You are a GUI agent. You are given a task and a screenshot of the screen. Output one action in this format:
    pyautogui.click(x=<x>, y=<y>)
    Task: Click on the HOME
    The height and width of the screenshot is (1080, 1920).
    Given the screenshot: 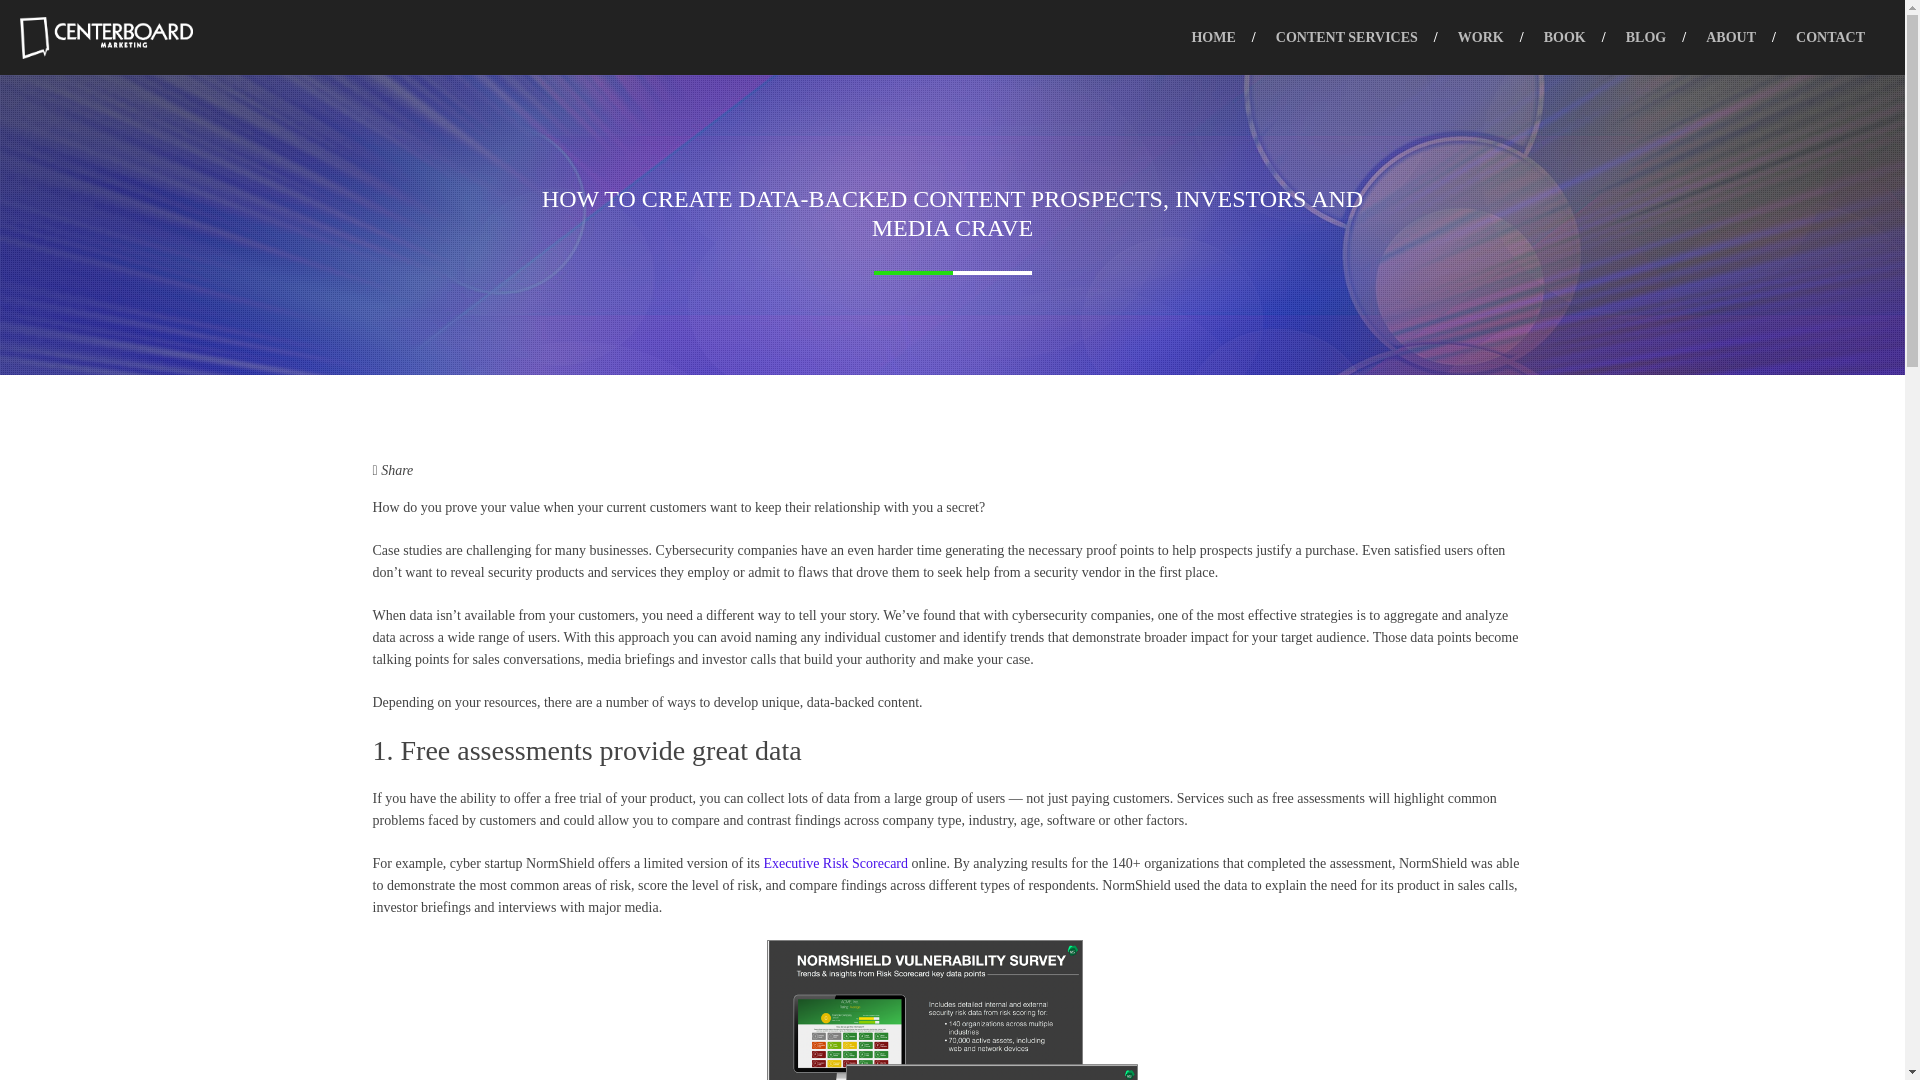 What is the action you would take?
    pyautogui.click(x=1213, y=37)
    